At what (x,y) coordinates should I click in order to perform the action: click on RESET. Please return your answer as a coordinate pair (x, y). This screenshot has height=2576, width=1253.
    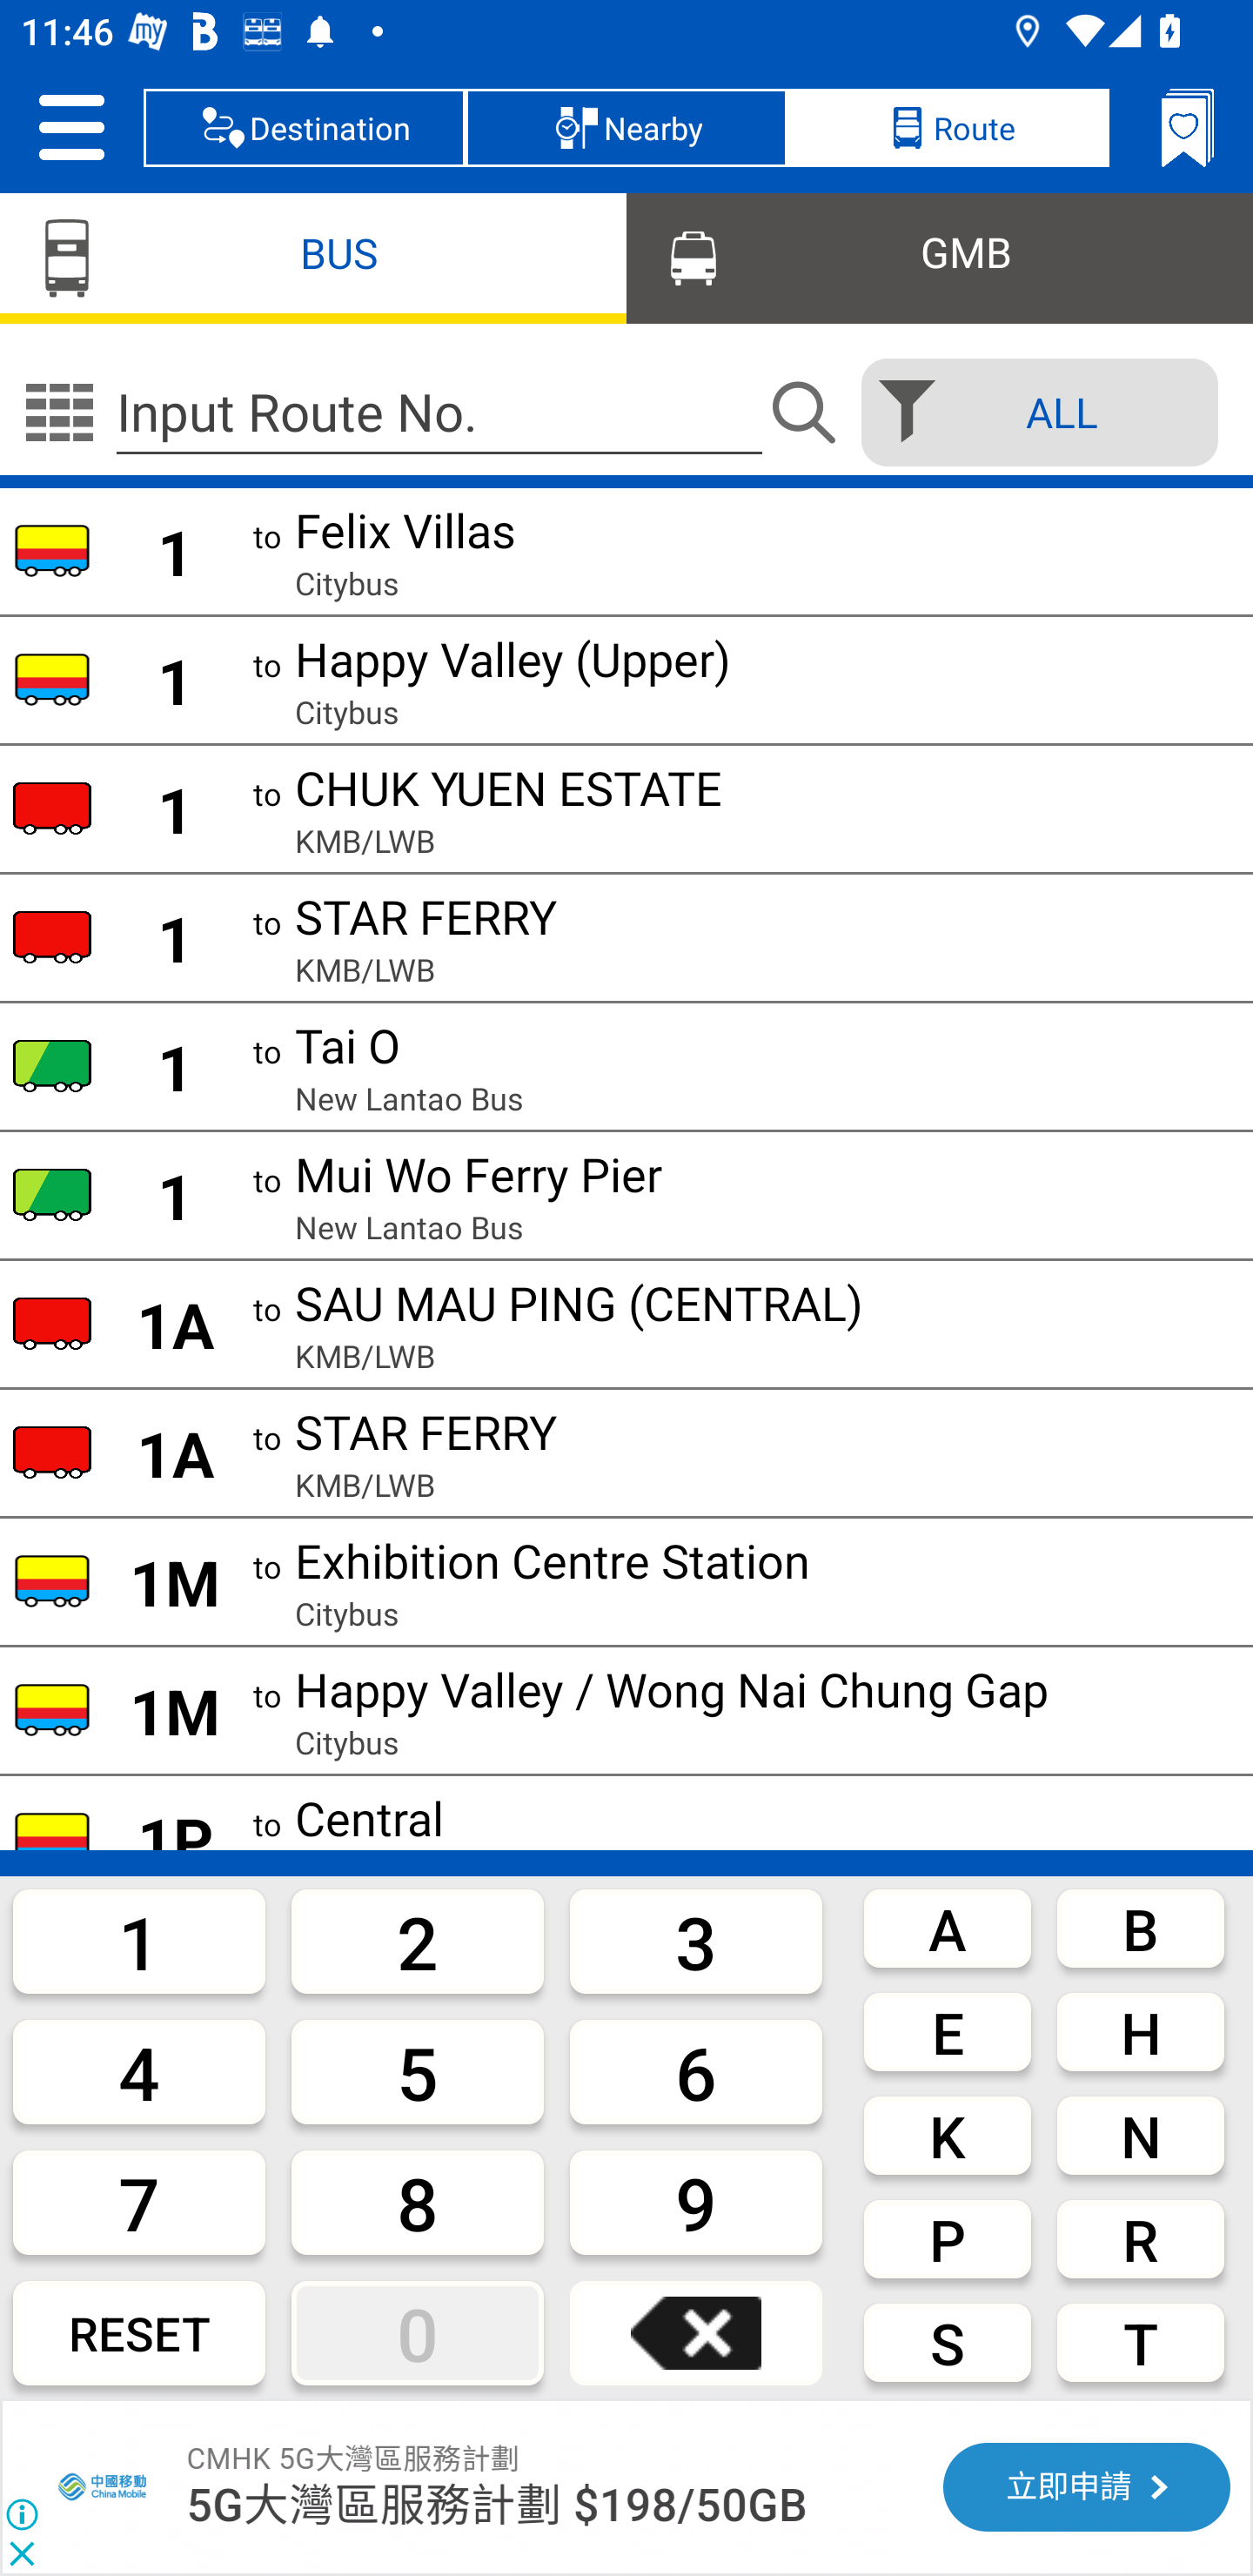
    Looking at the image, I should click on (139, 2332).